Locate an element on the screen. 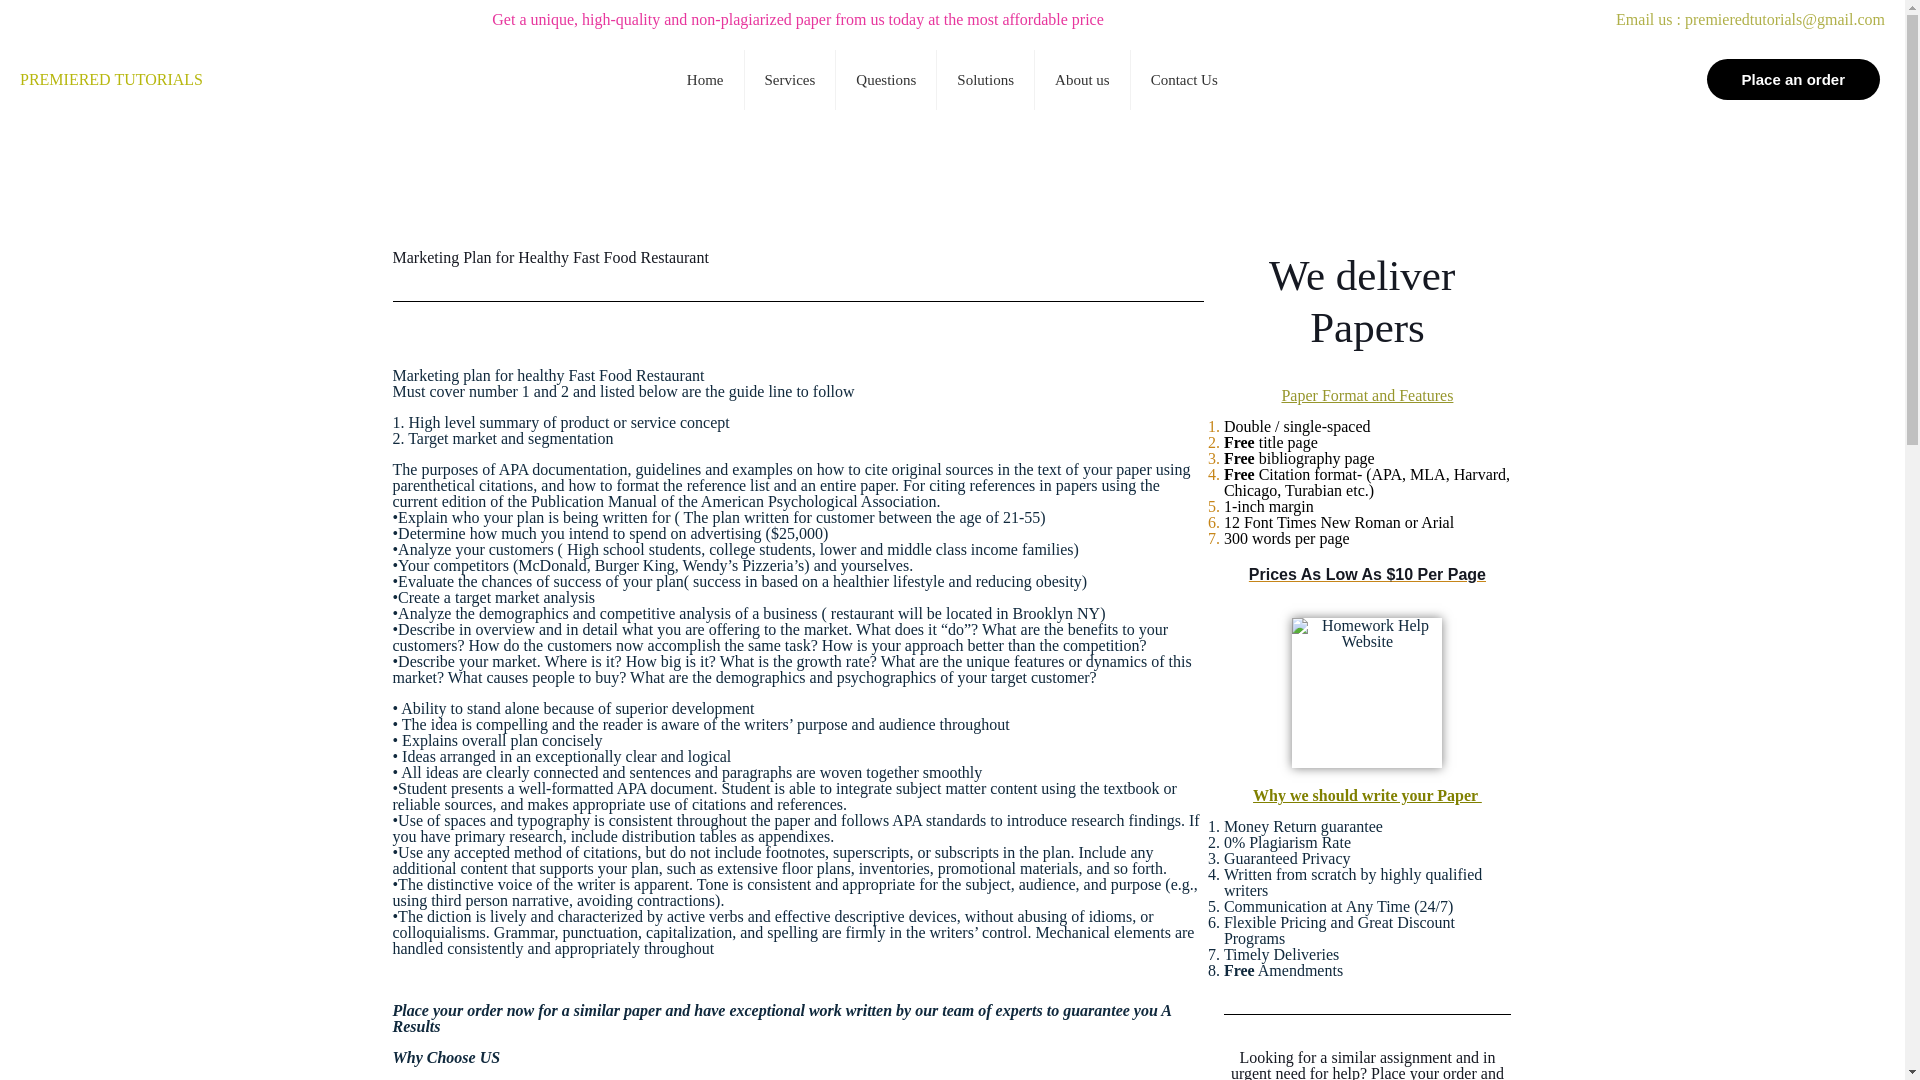 This screenshot has width=1920, height=1080. Contact Us is located at coordinates (1184, 79).